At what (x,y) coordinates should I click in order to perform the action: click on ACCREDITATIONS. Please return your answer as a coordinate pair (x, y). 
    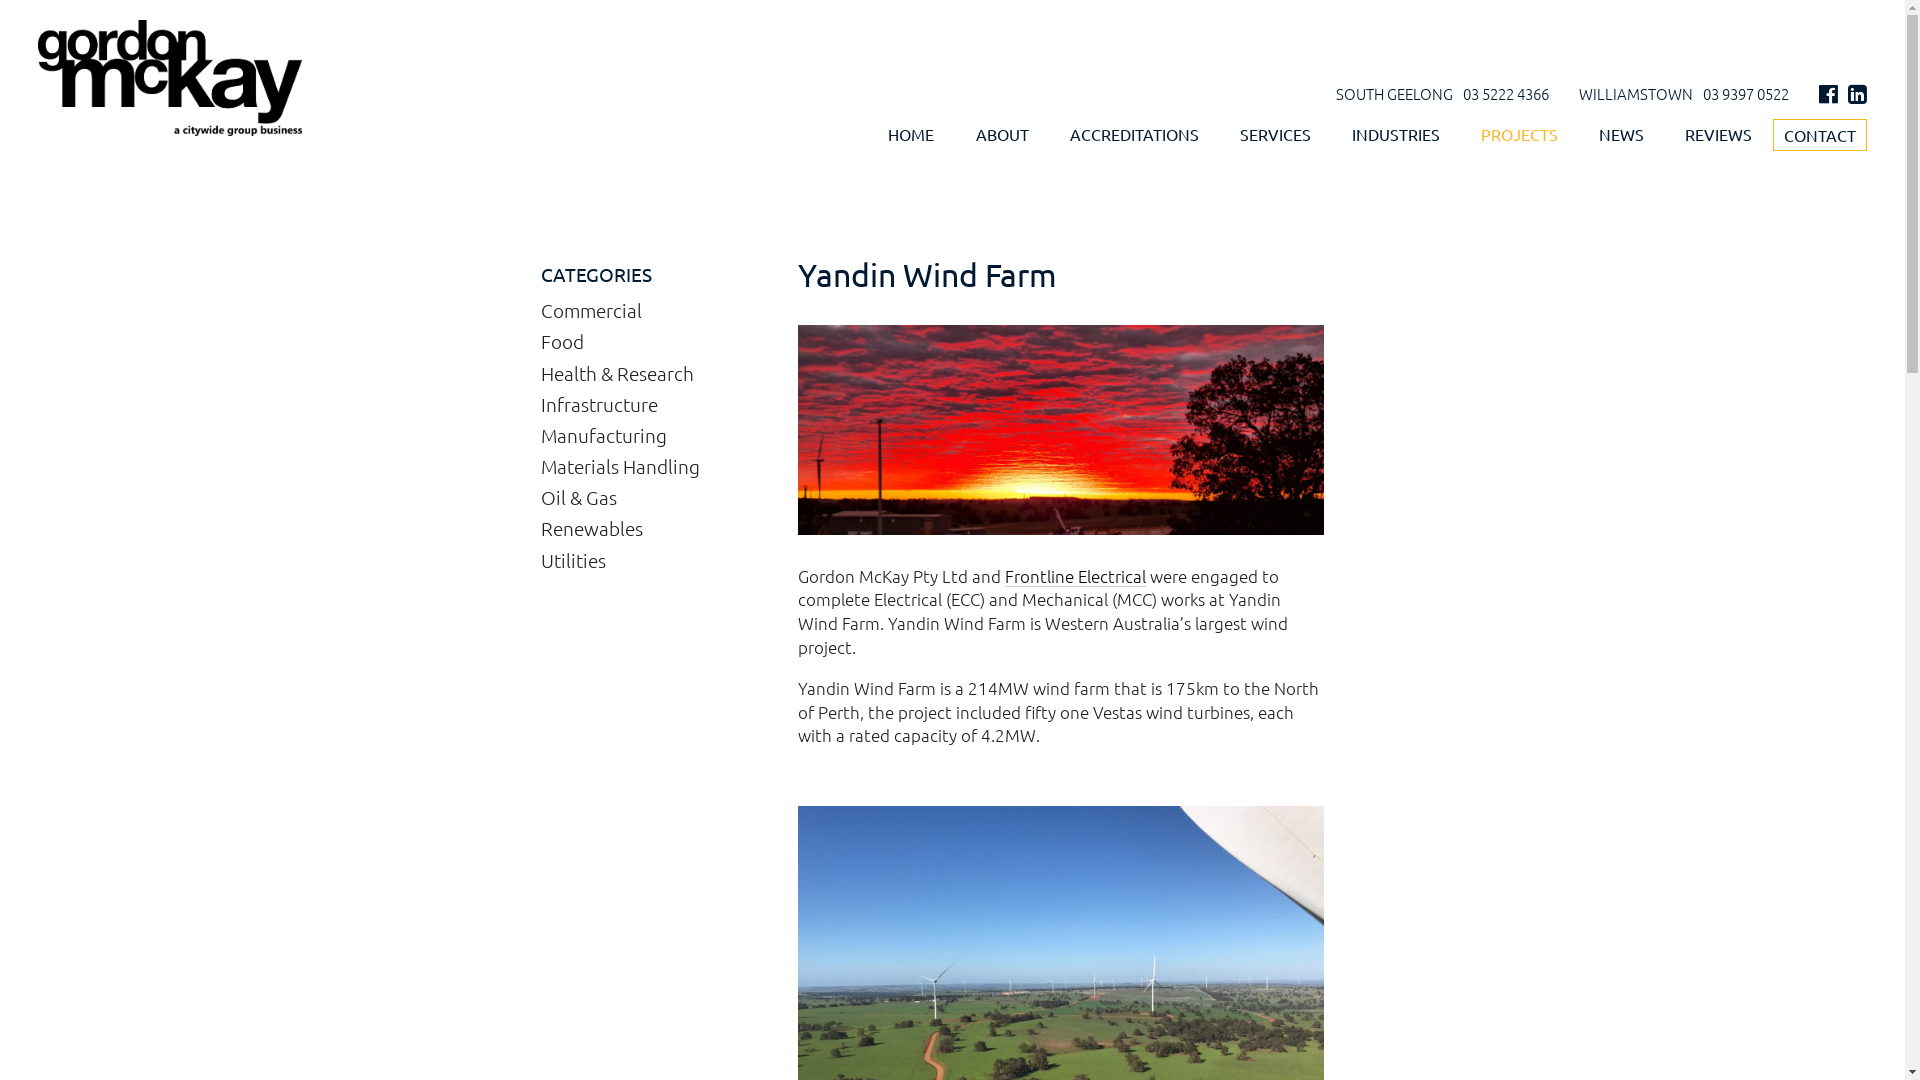
    Looking at the image, I should click on (1134, 136).